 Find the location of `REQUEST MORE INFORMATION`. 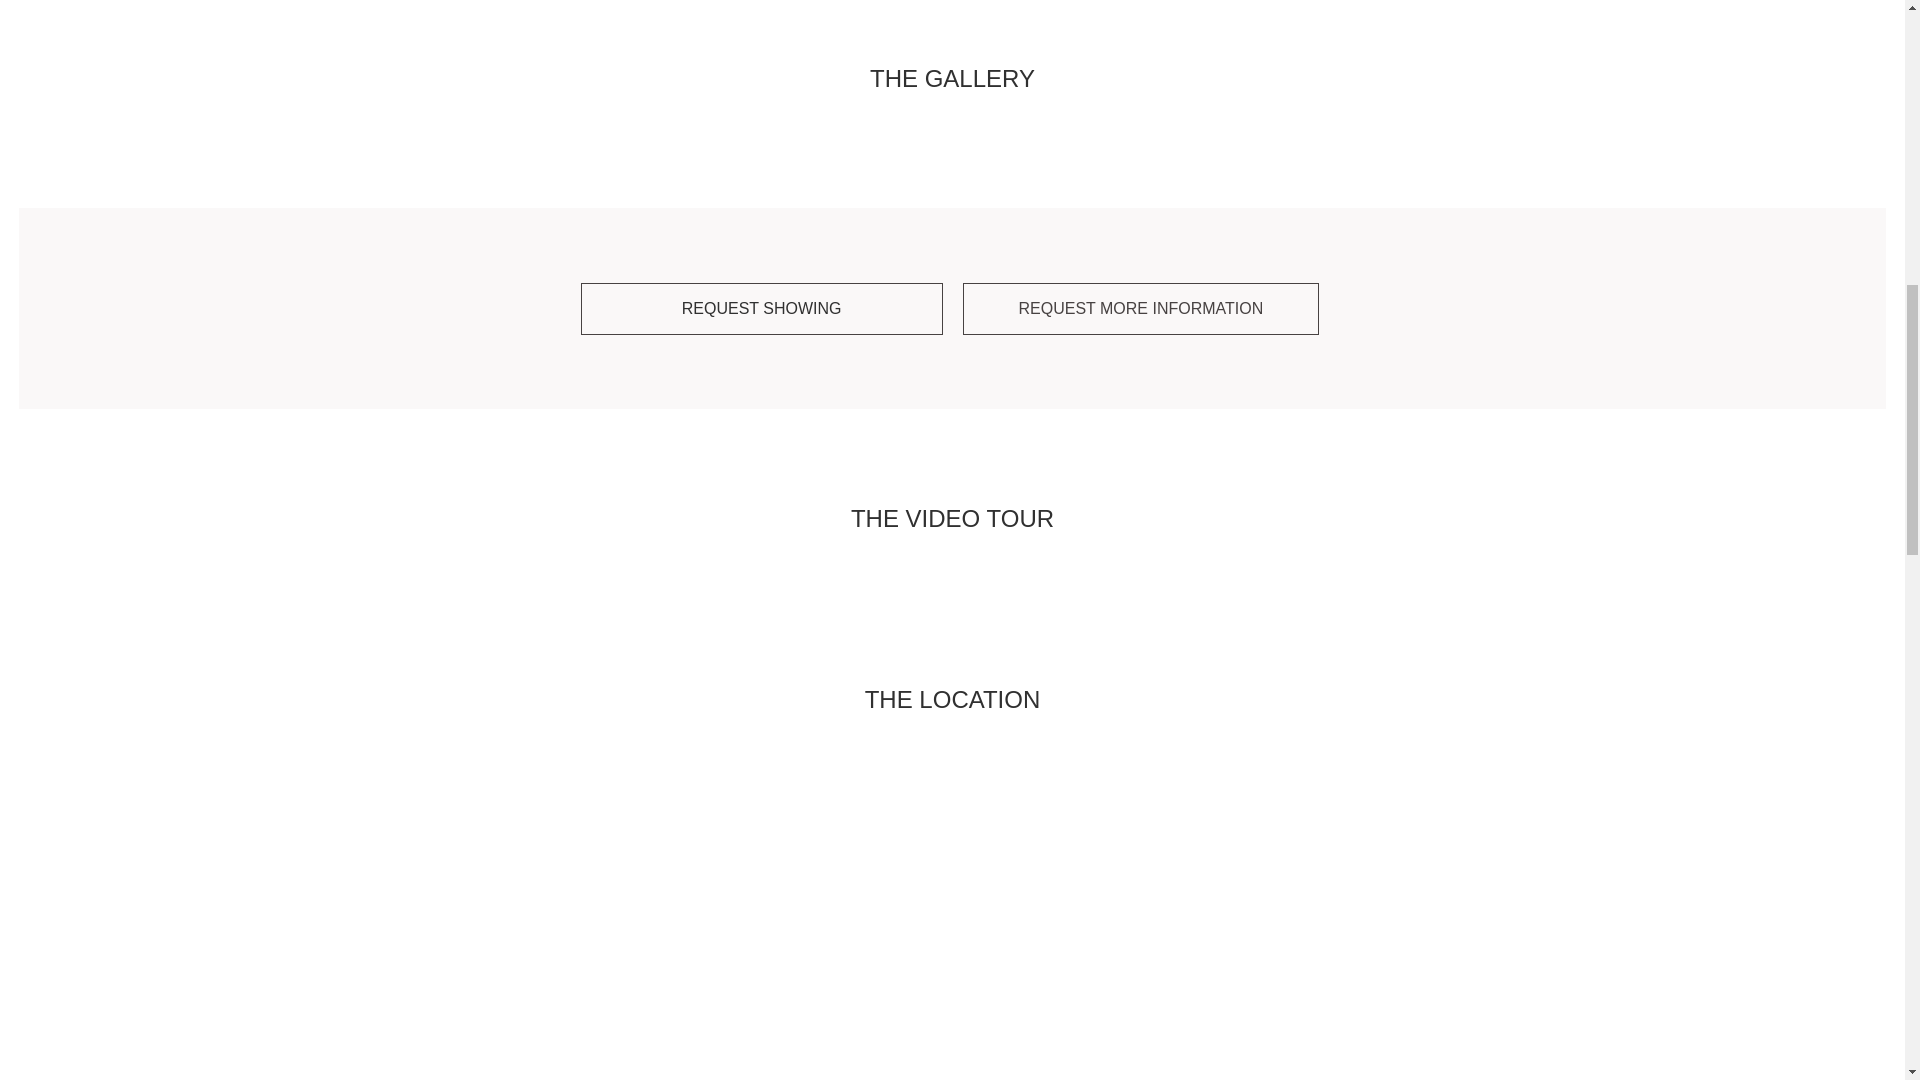

REQUEST MORE INFORMATION is located at coordinates (1140, 308).